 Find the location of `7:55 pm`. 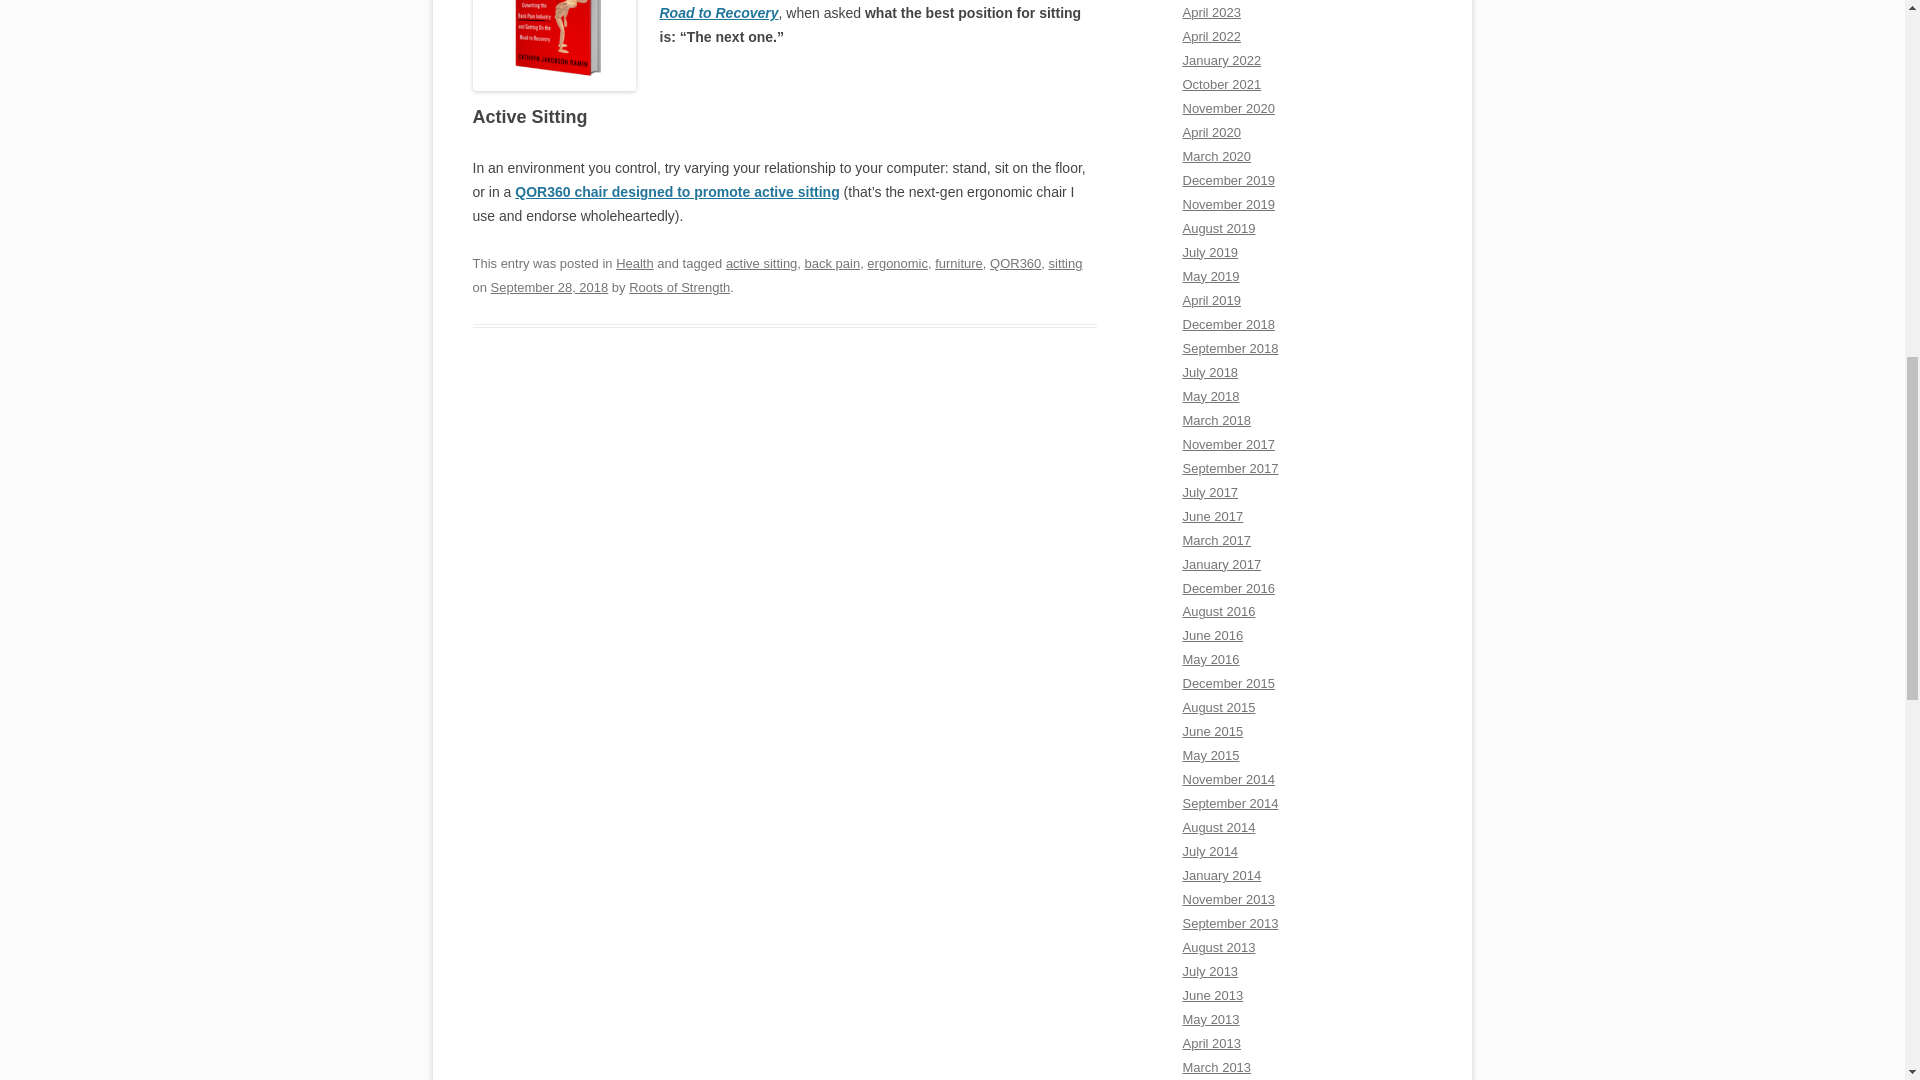

7:55 pm is located at coordinates (550, 286).